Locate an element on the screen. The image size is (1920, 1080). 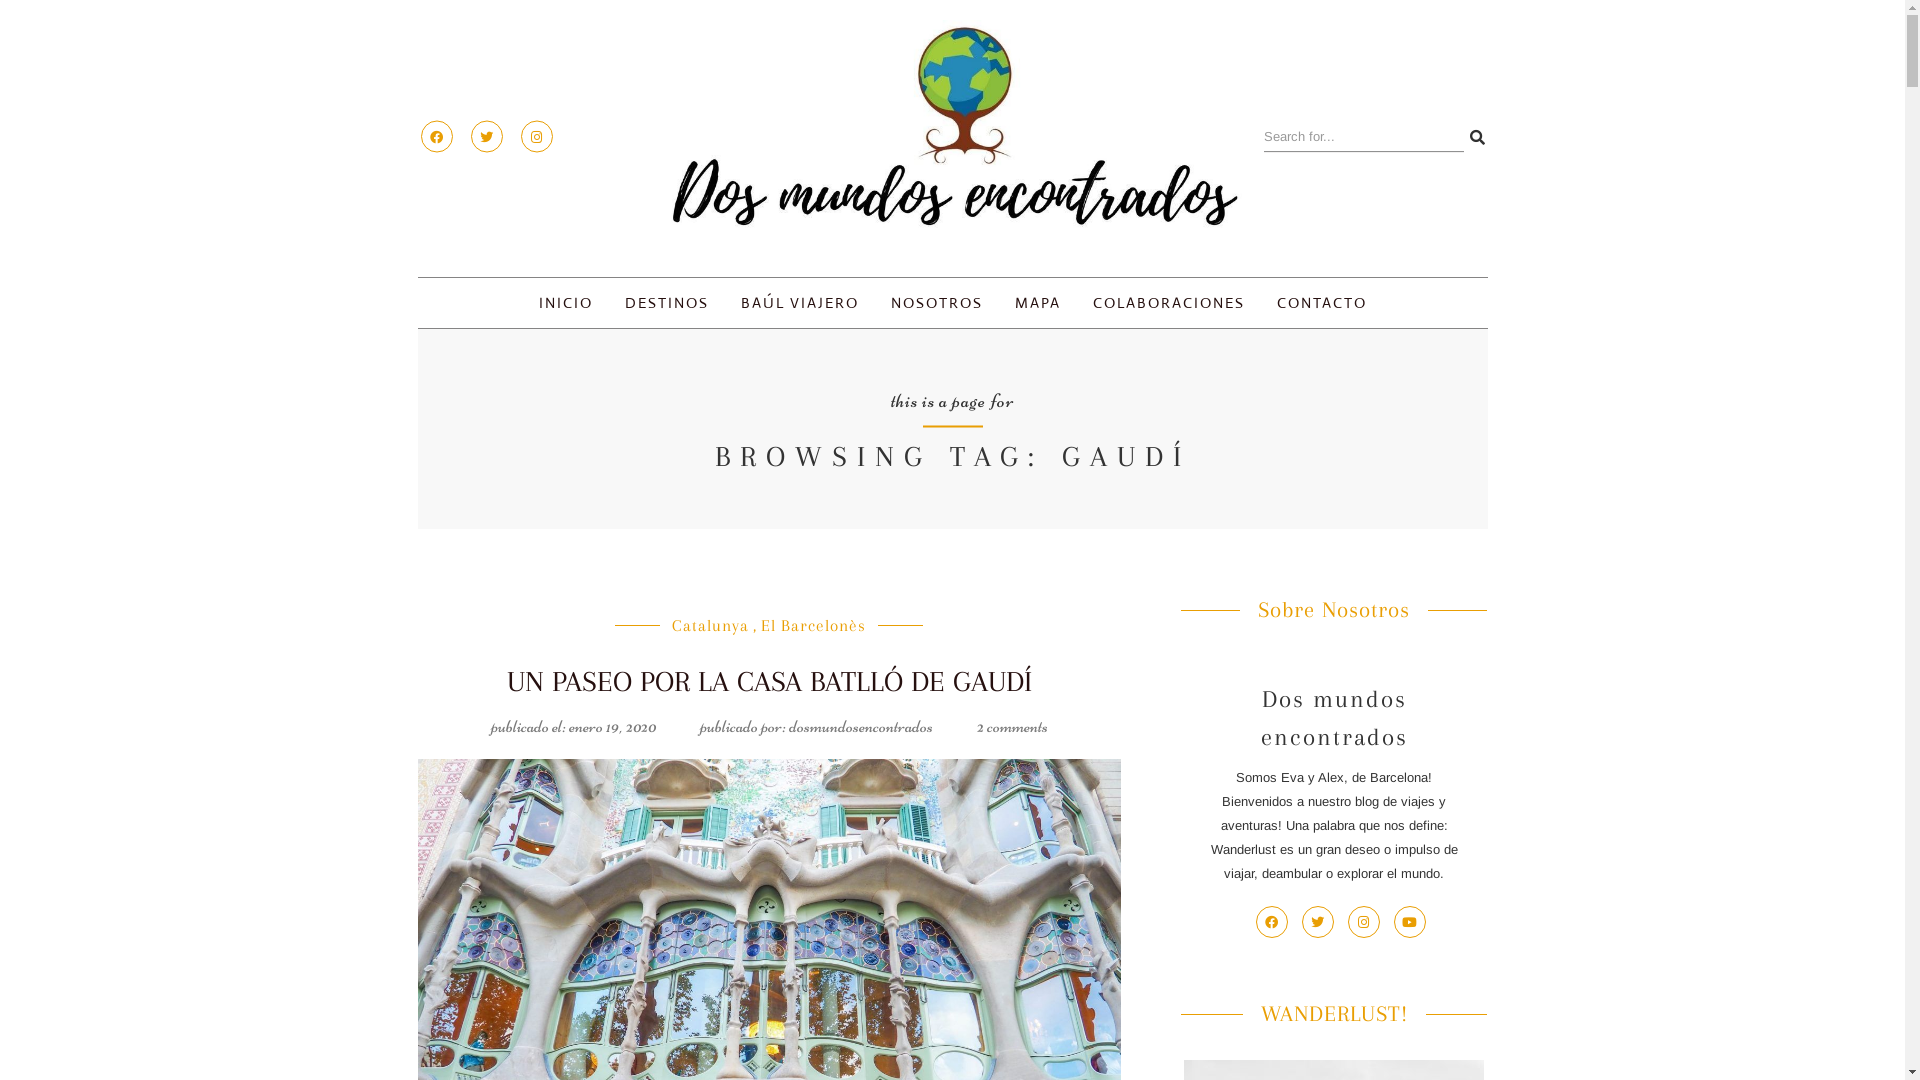
INICIO is located at coordinates (566, 303).